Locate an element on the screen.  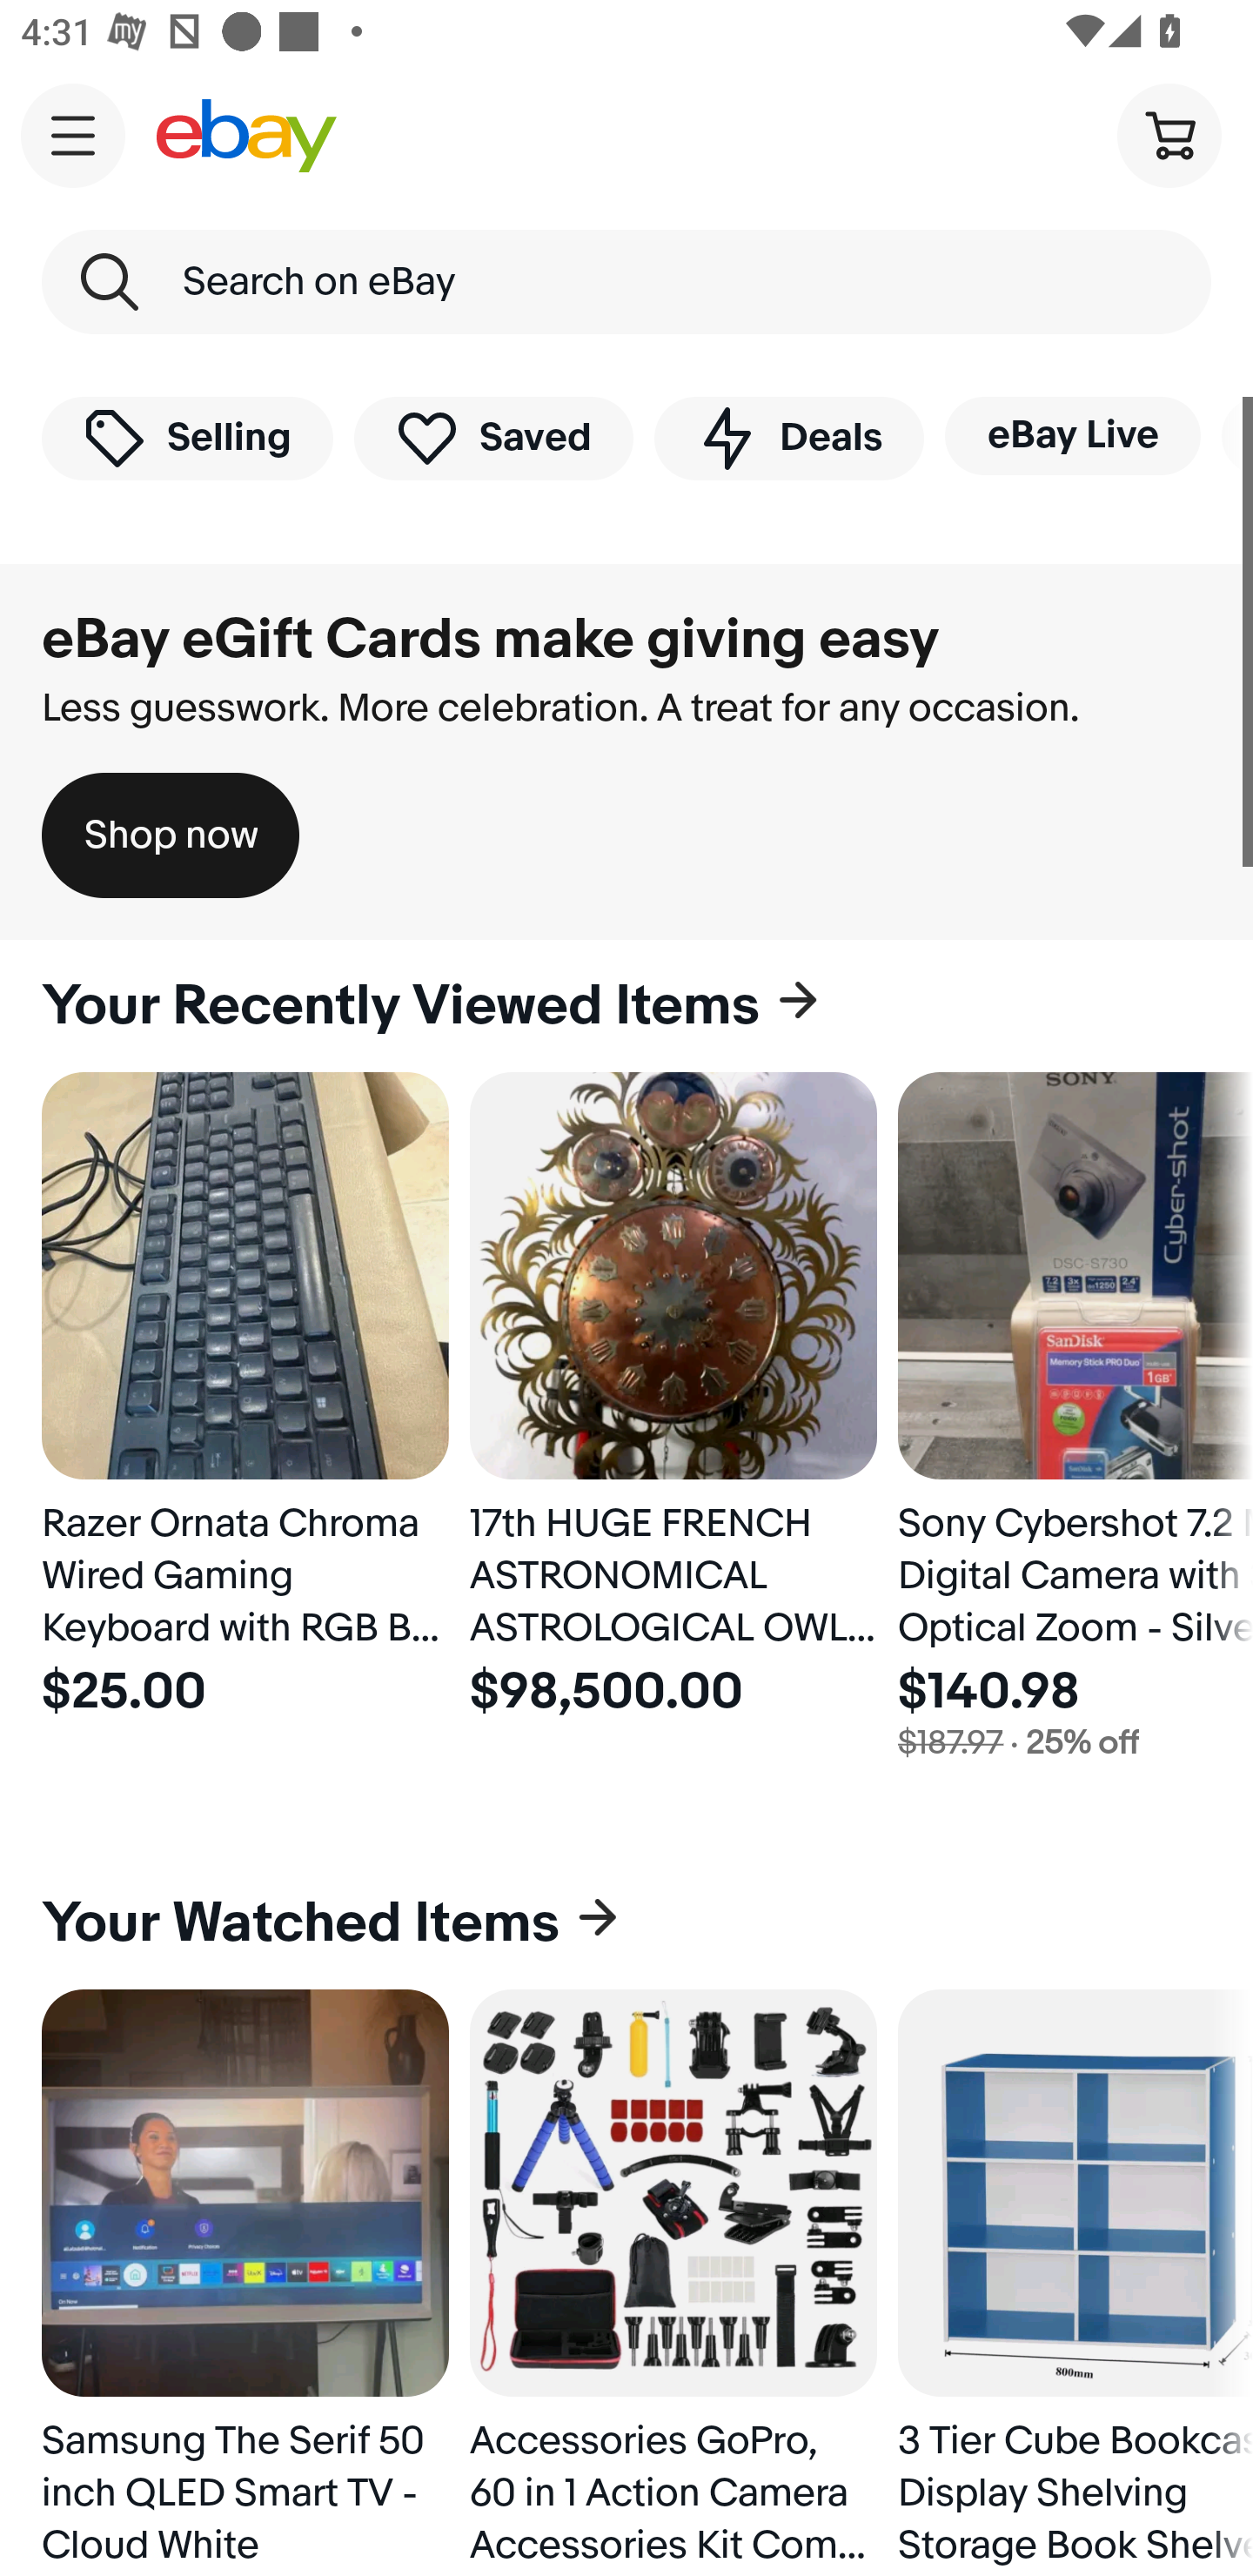
eBay eGift Cards make giving easy is located at coordinates (491, 640).